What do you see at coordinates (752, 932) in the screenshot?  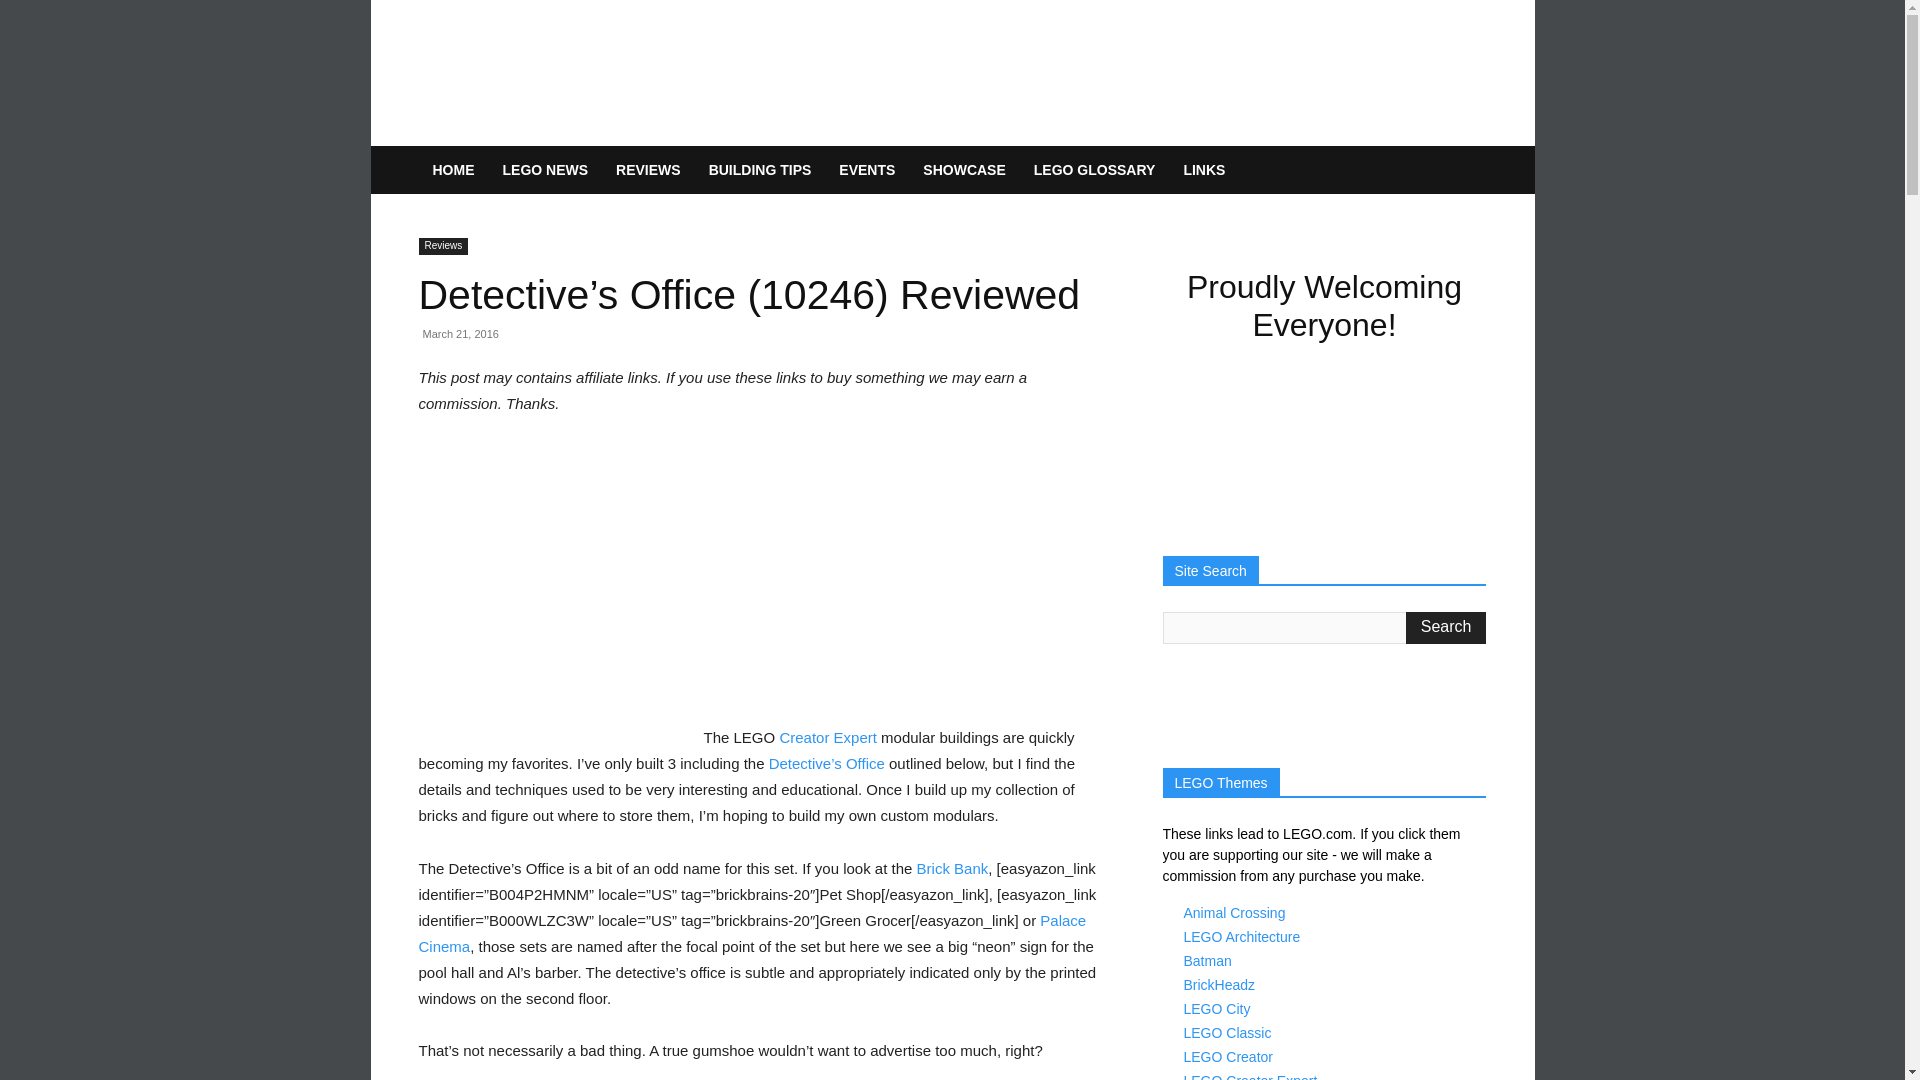 I see `Palace Cinema` at bounding box center [752, 932].